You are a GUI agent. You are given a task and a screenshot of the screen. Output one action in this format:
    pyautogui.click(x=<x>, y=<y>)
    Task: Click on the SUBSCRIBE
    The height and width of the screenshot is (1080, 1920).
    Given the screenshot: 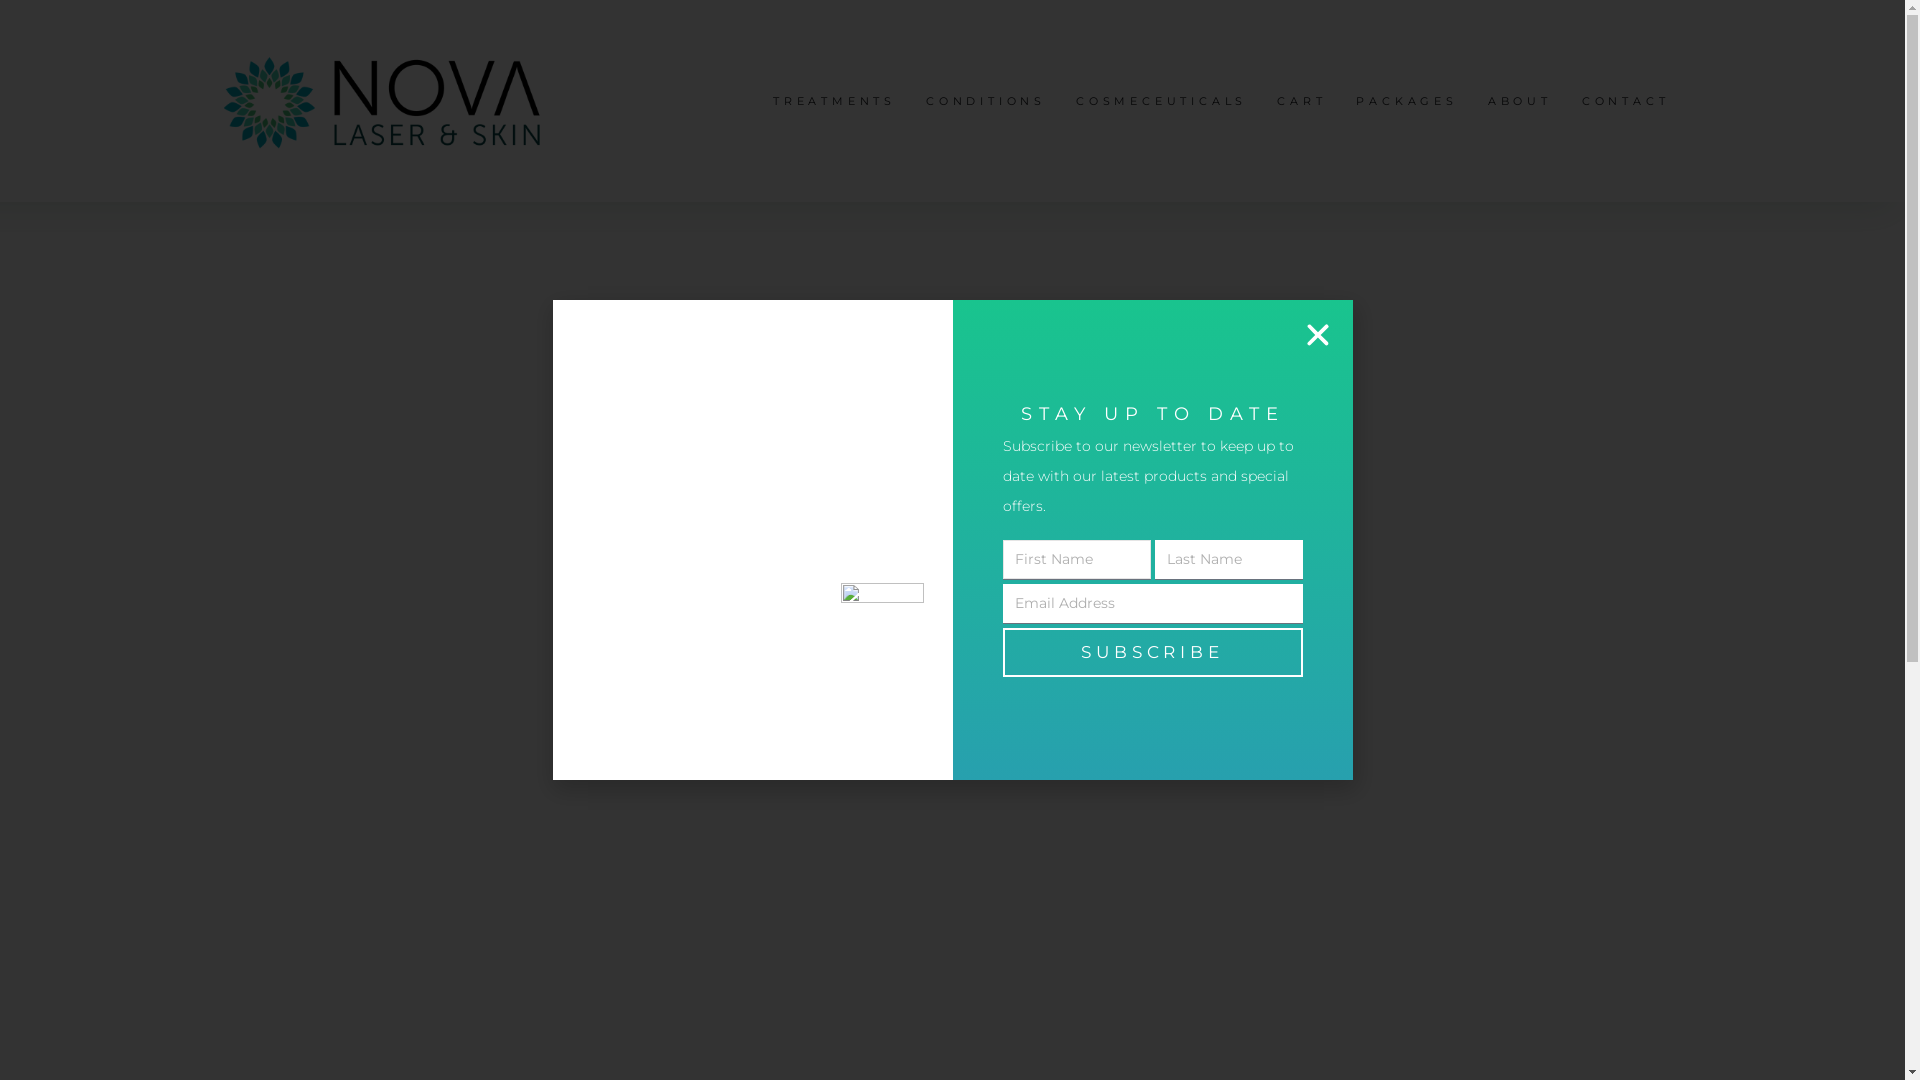 What is the action you would take?
    pyautogui.click(x=1152, y=652)
    